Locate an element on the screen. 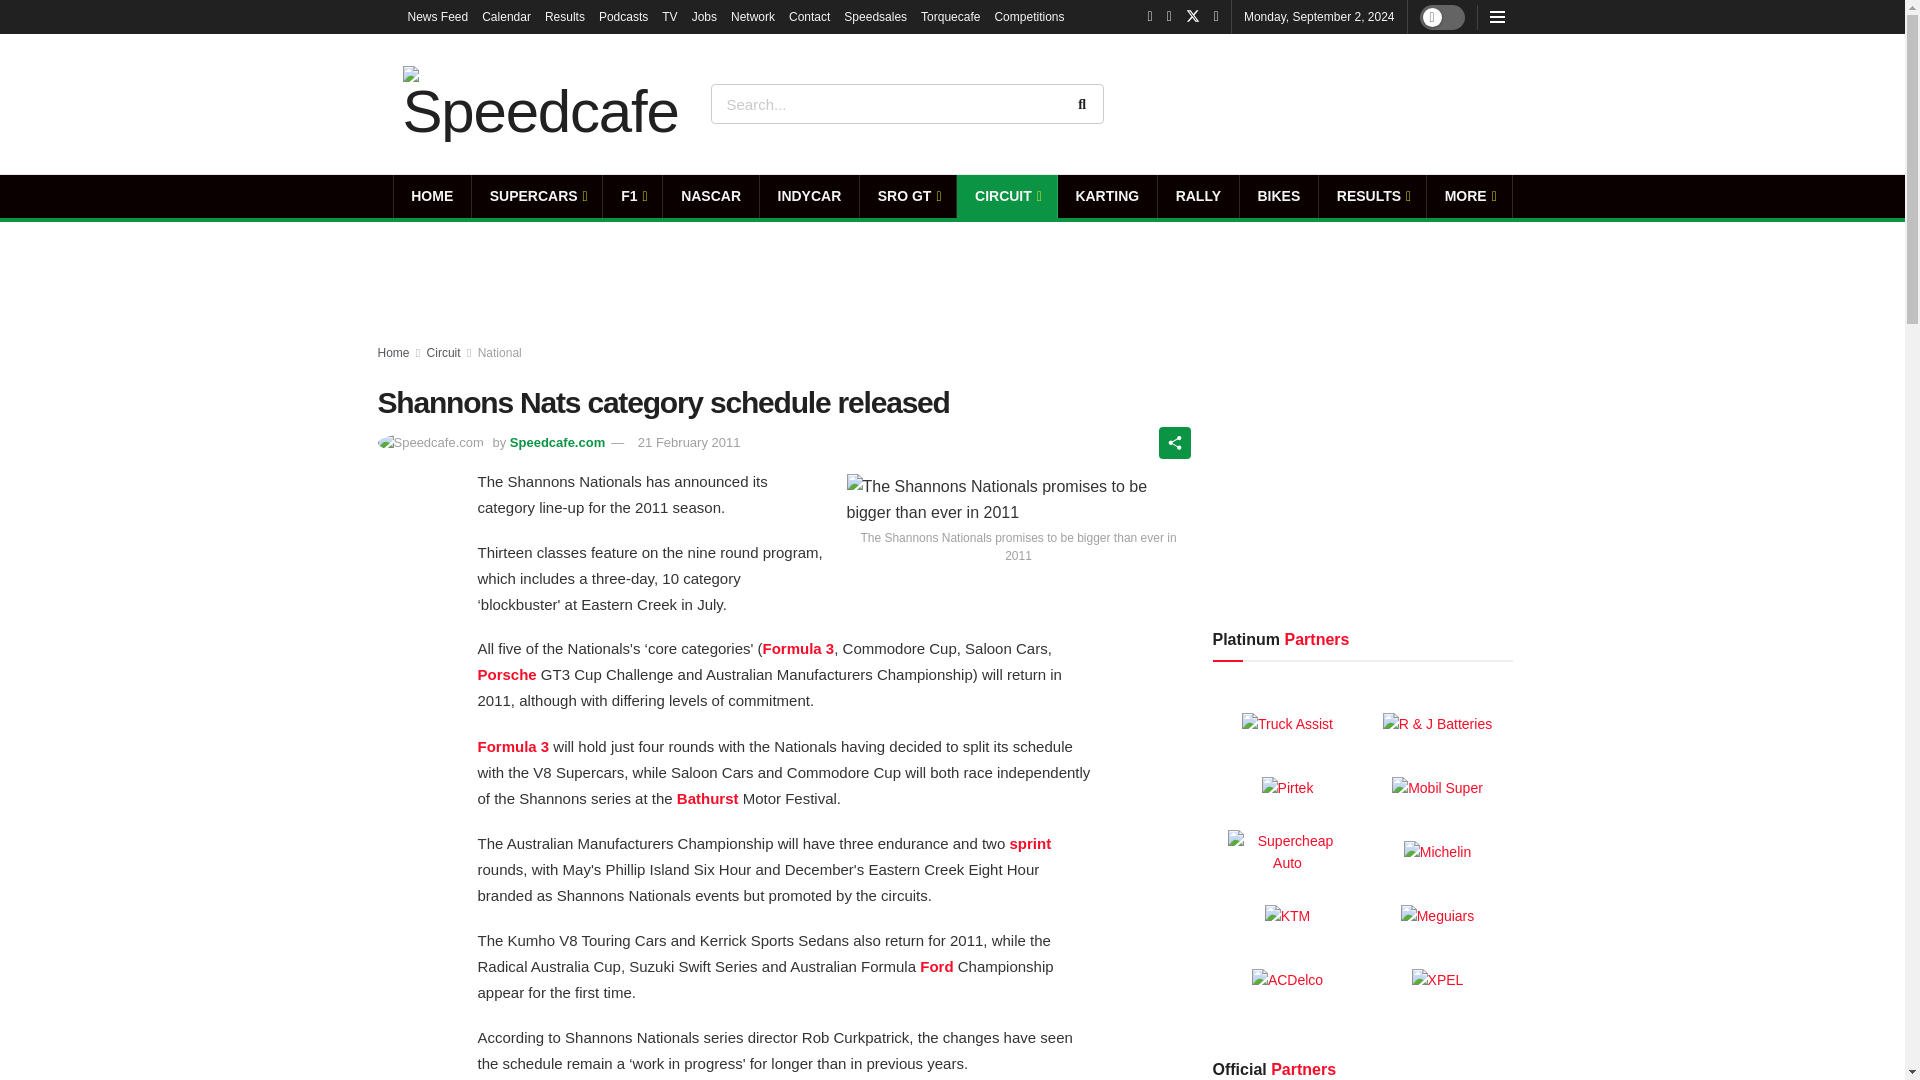  Posts tagged with Porsche is located at coordinates (508, 674).